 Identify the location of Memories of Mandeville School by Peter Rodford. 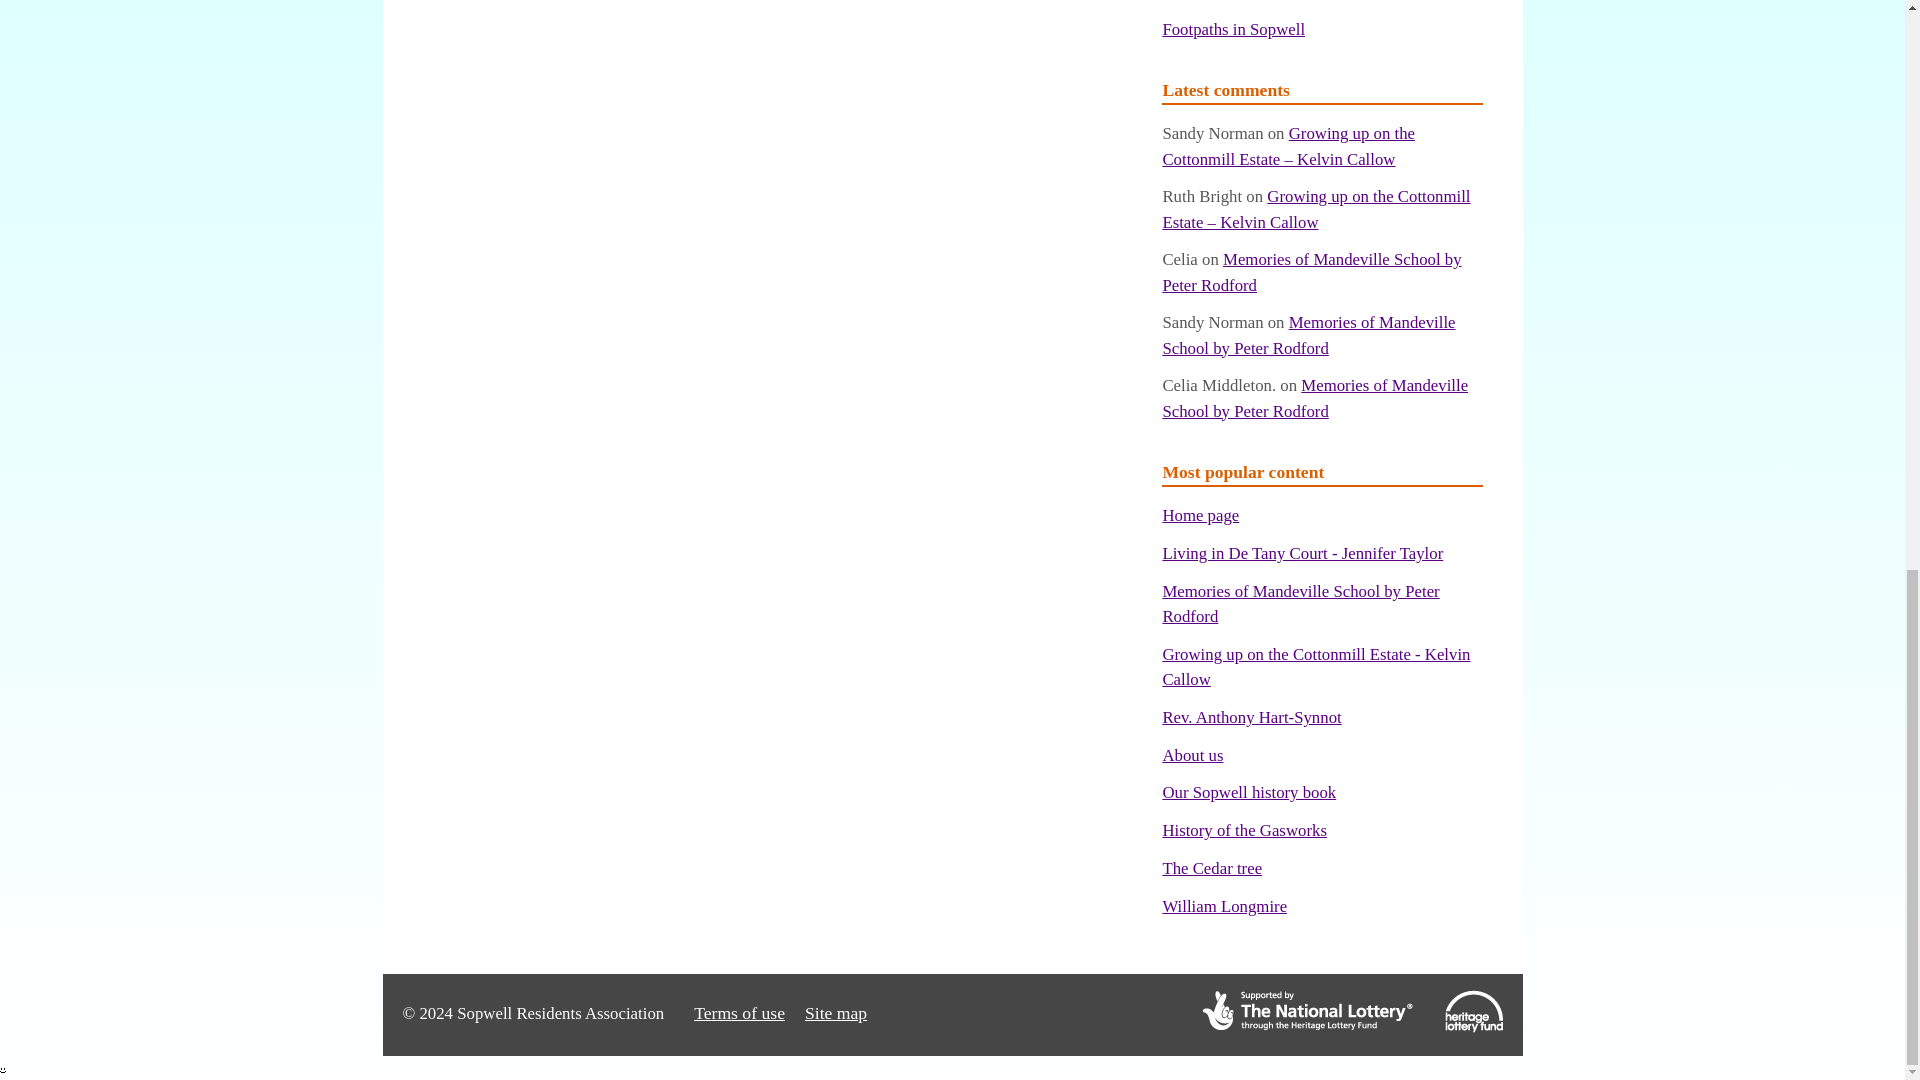
(1300, 604).